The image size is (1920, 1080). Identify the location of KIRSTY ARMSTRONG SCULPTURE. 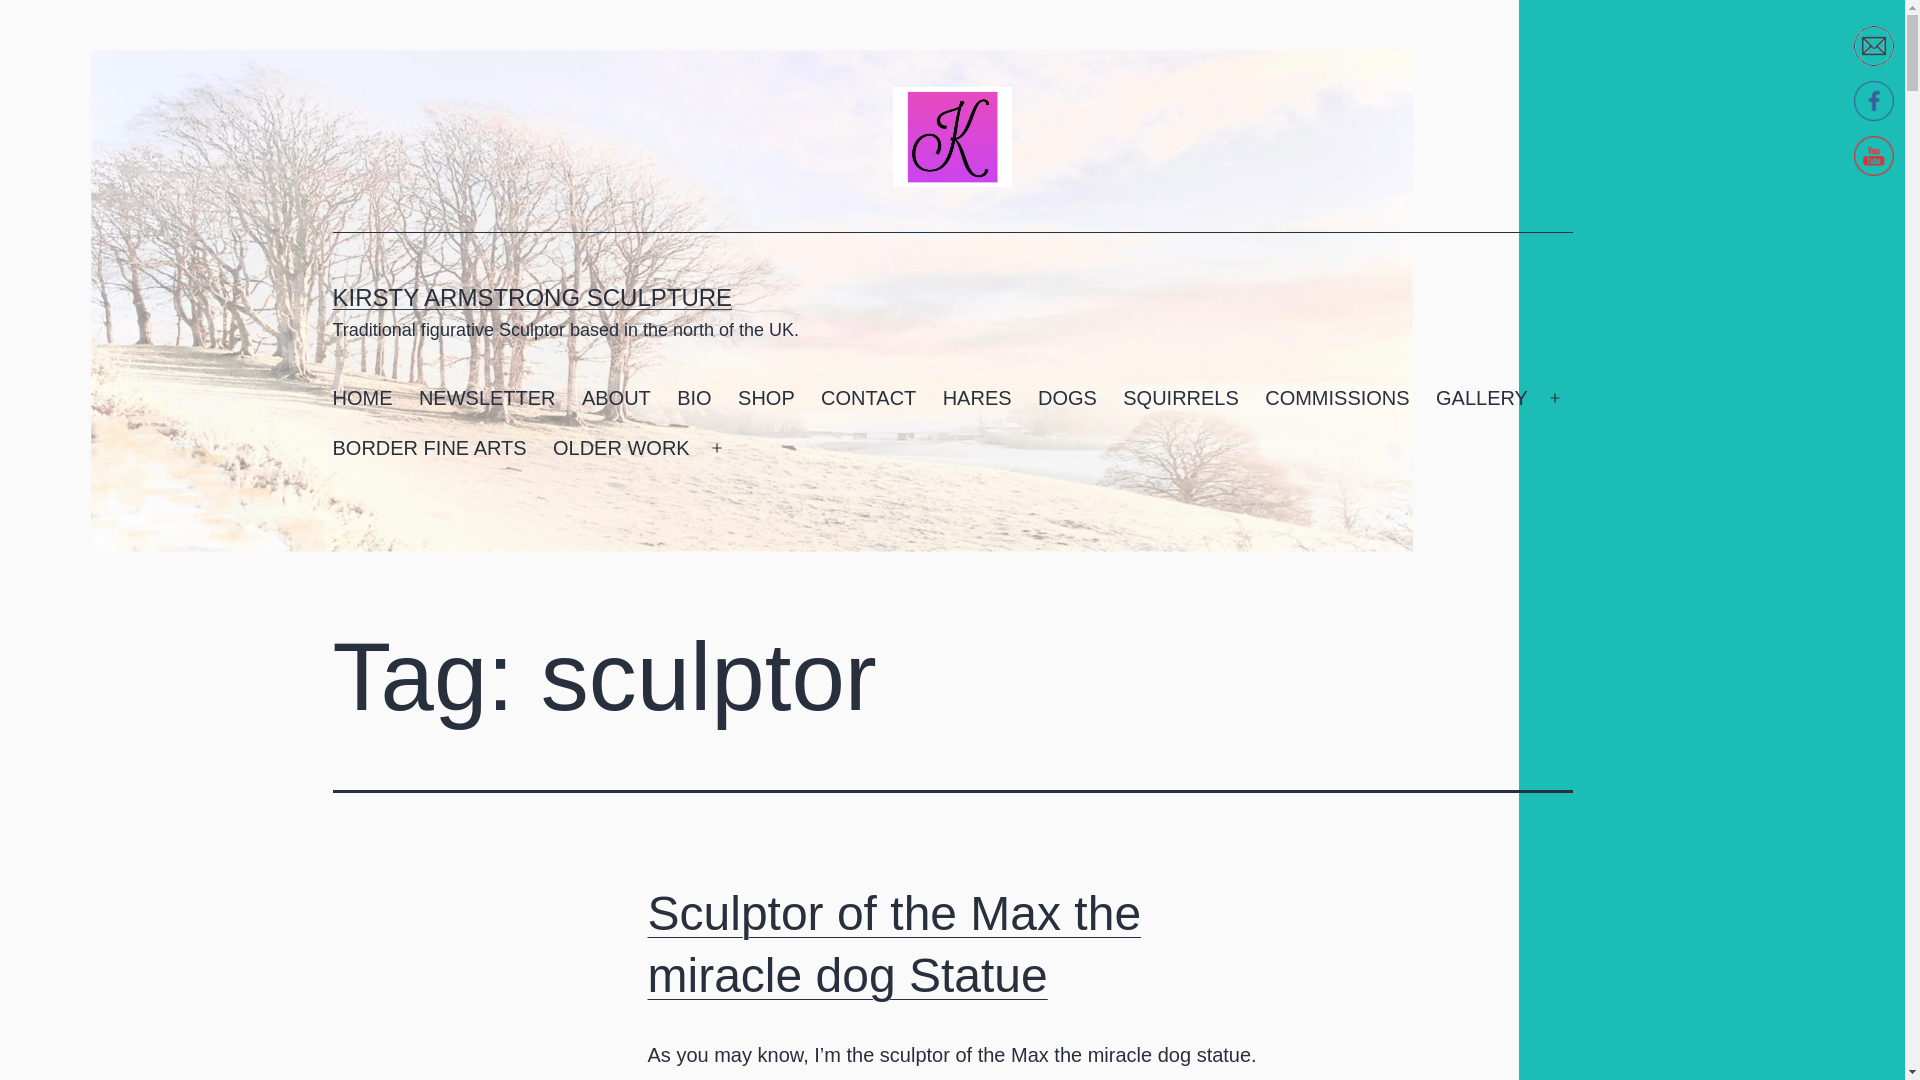
(532, 298).